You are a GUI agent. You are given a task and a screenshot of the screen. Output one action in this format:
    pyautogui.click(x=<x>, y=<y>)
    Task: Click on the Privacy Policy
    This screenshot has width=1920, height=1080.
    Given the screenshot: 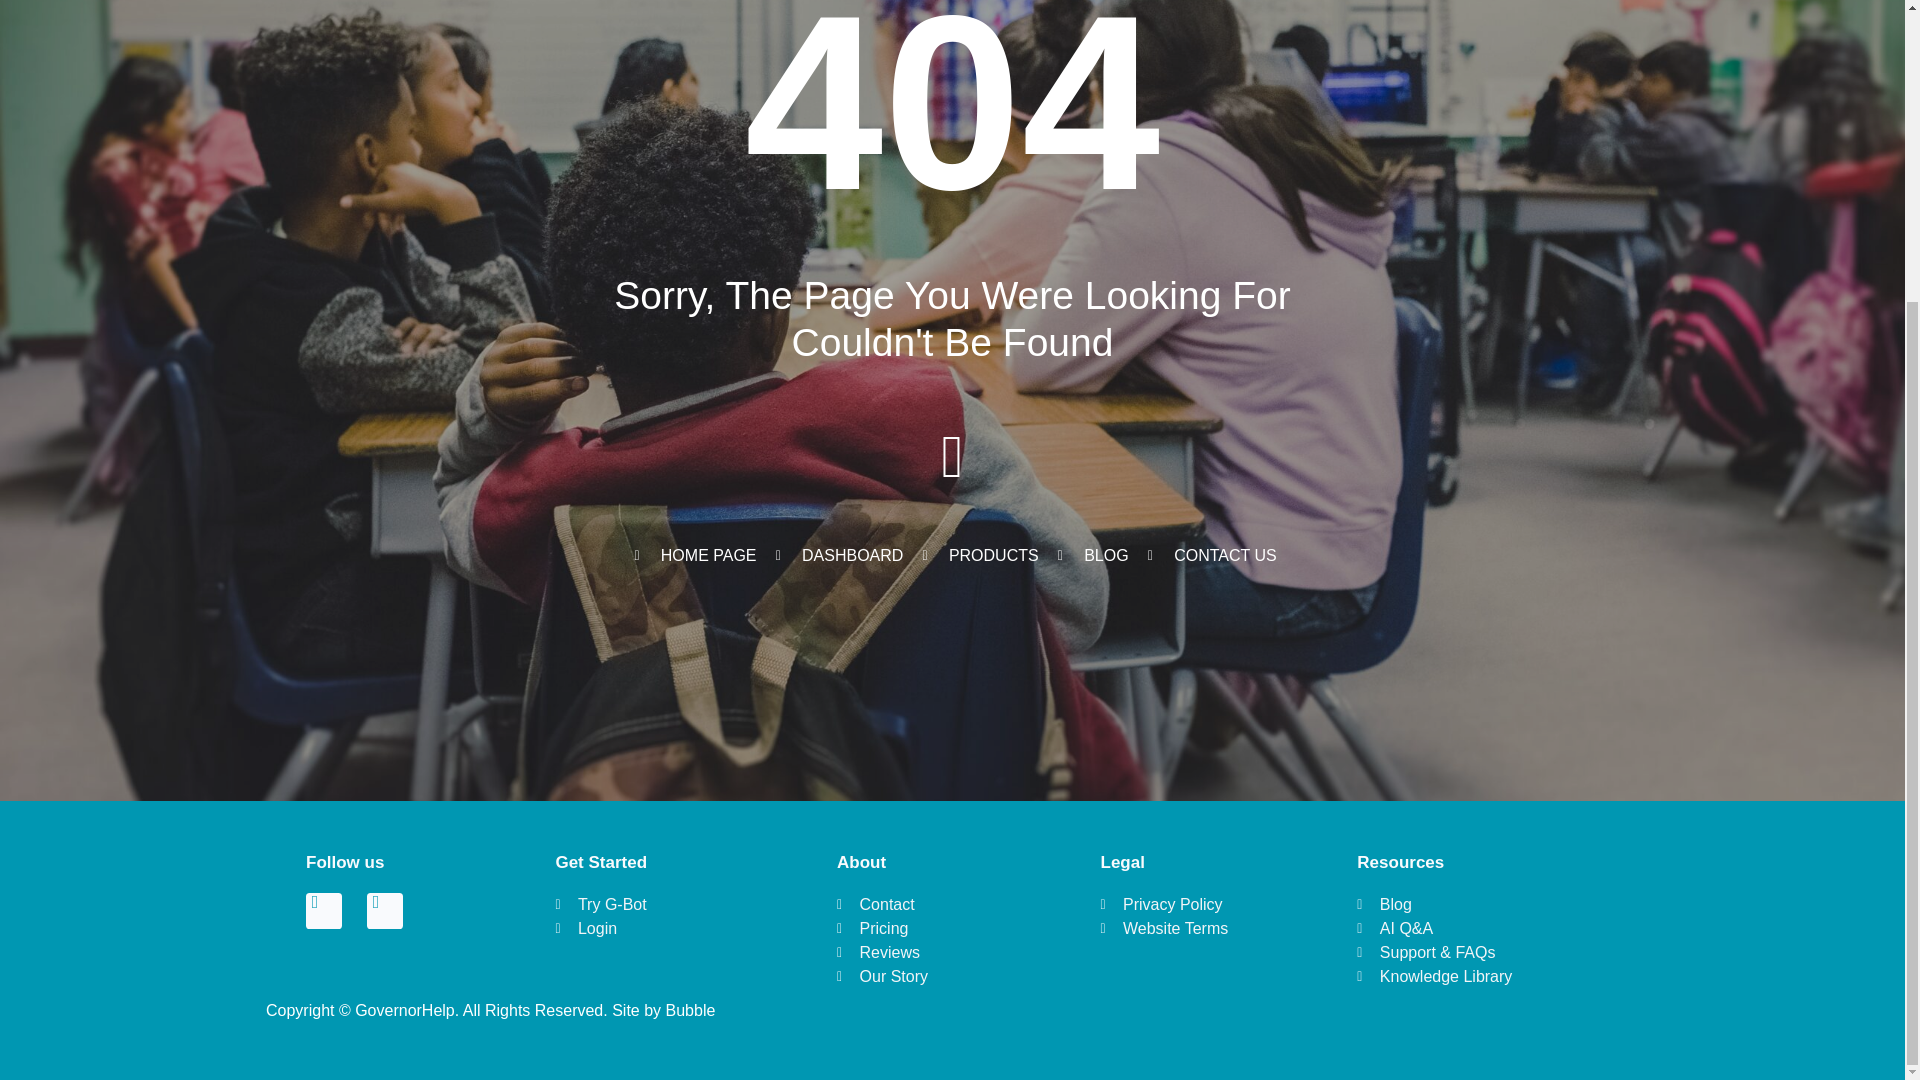 What is the action you would take?
    pyautogui.click(x=1188, y=904)
    